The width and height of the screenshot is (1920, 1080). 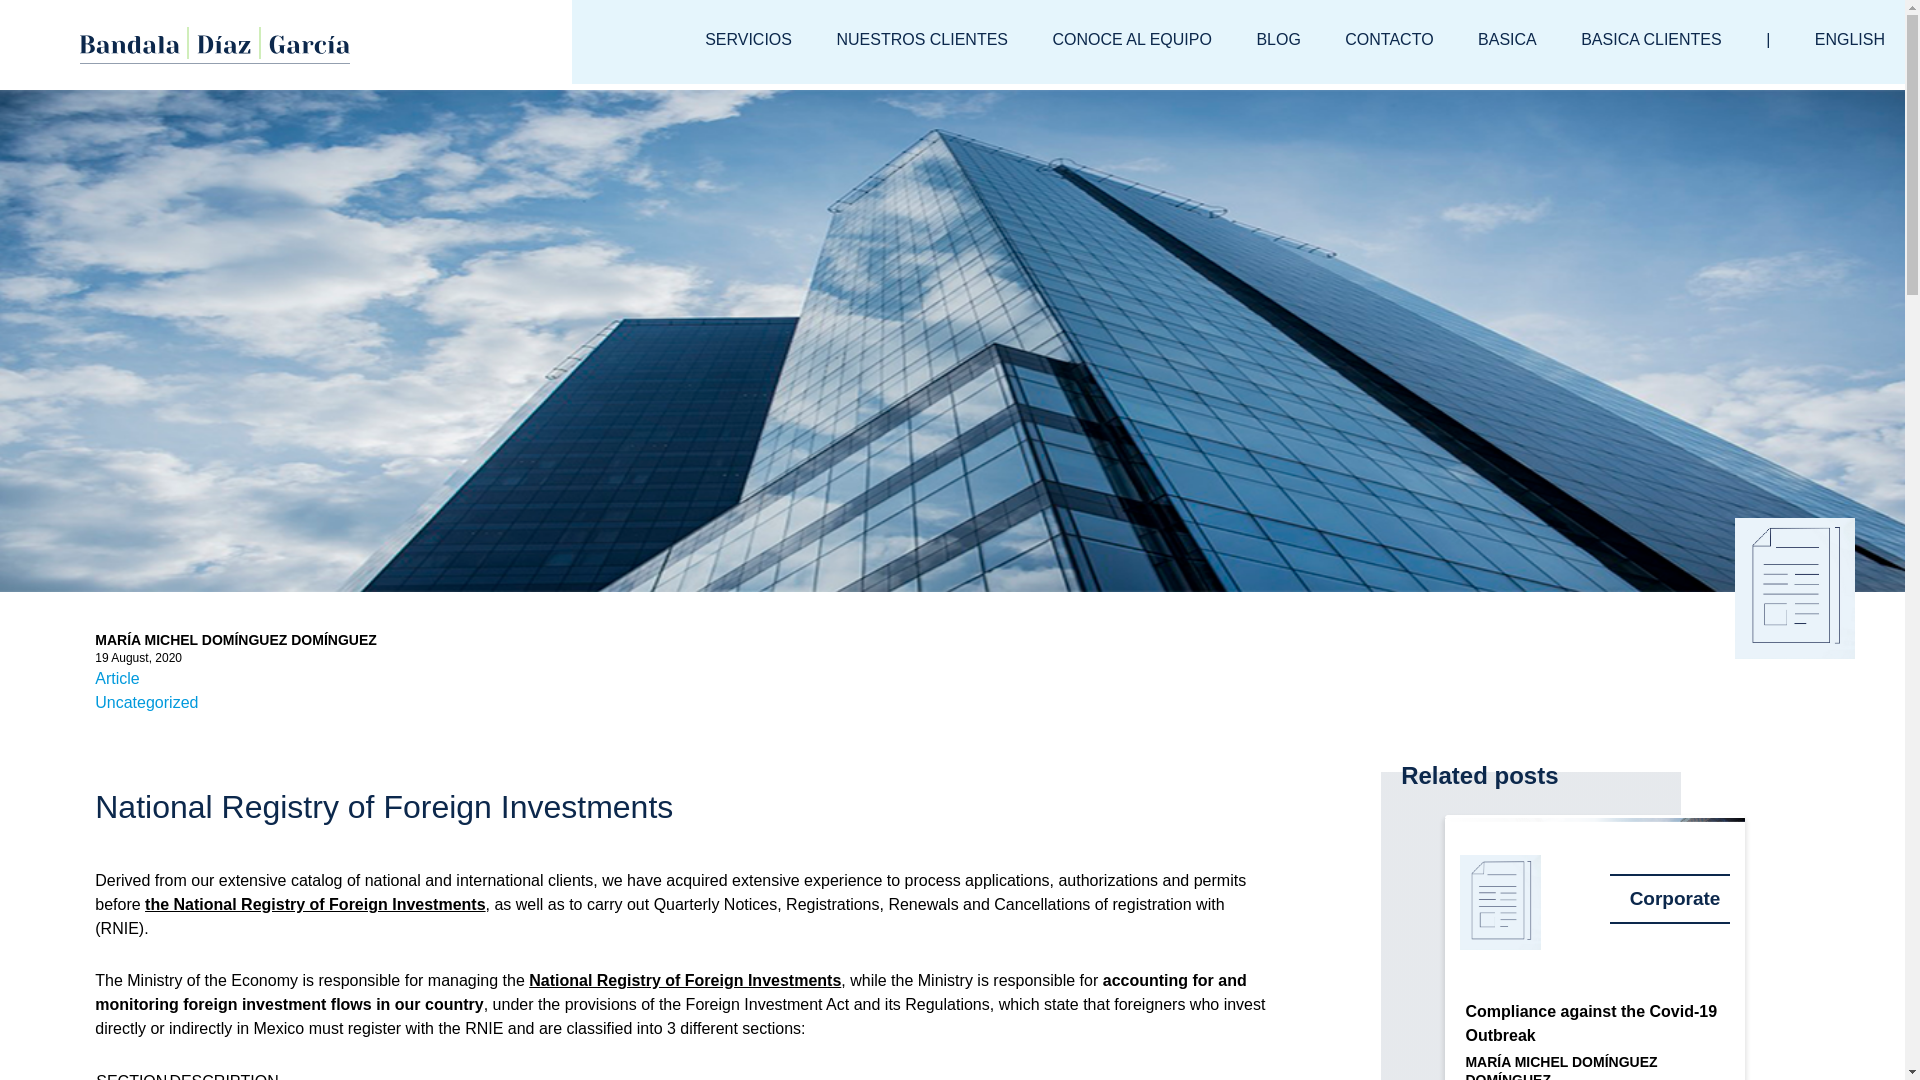 What do you see at coordinates (921, 42) in the screenshot?
I see `NUESTROS CLIENTES` at bounding box center [921, 42].